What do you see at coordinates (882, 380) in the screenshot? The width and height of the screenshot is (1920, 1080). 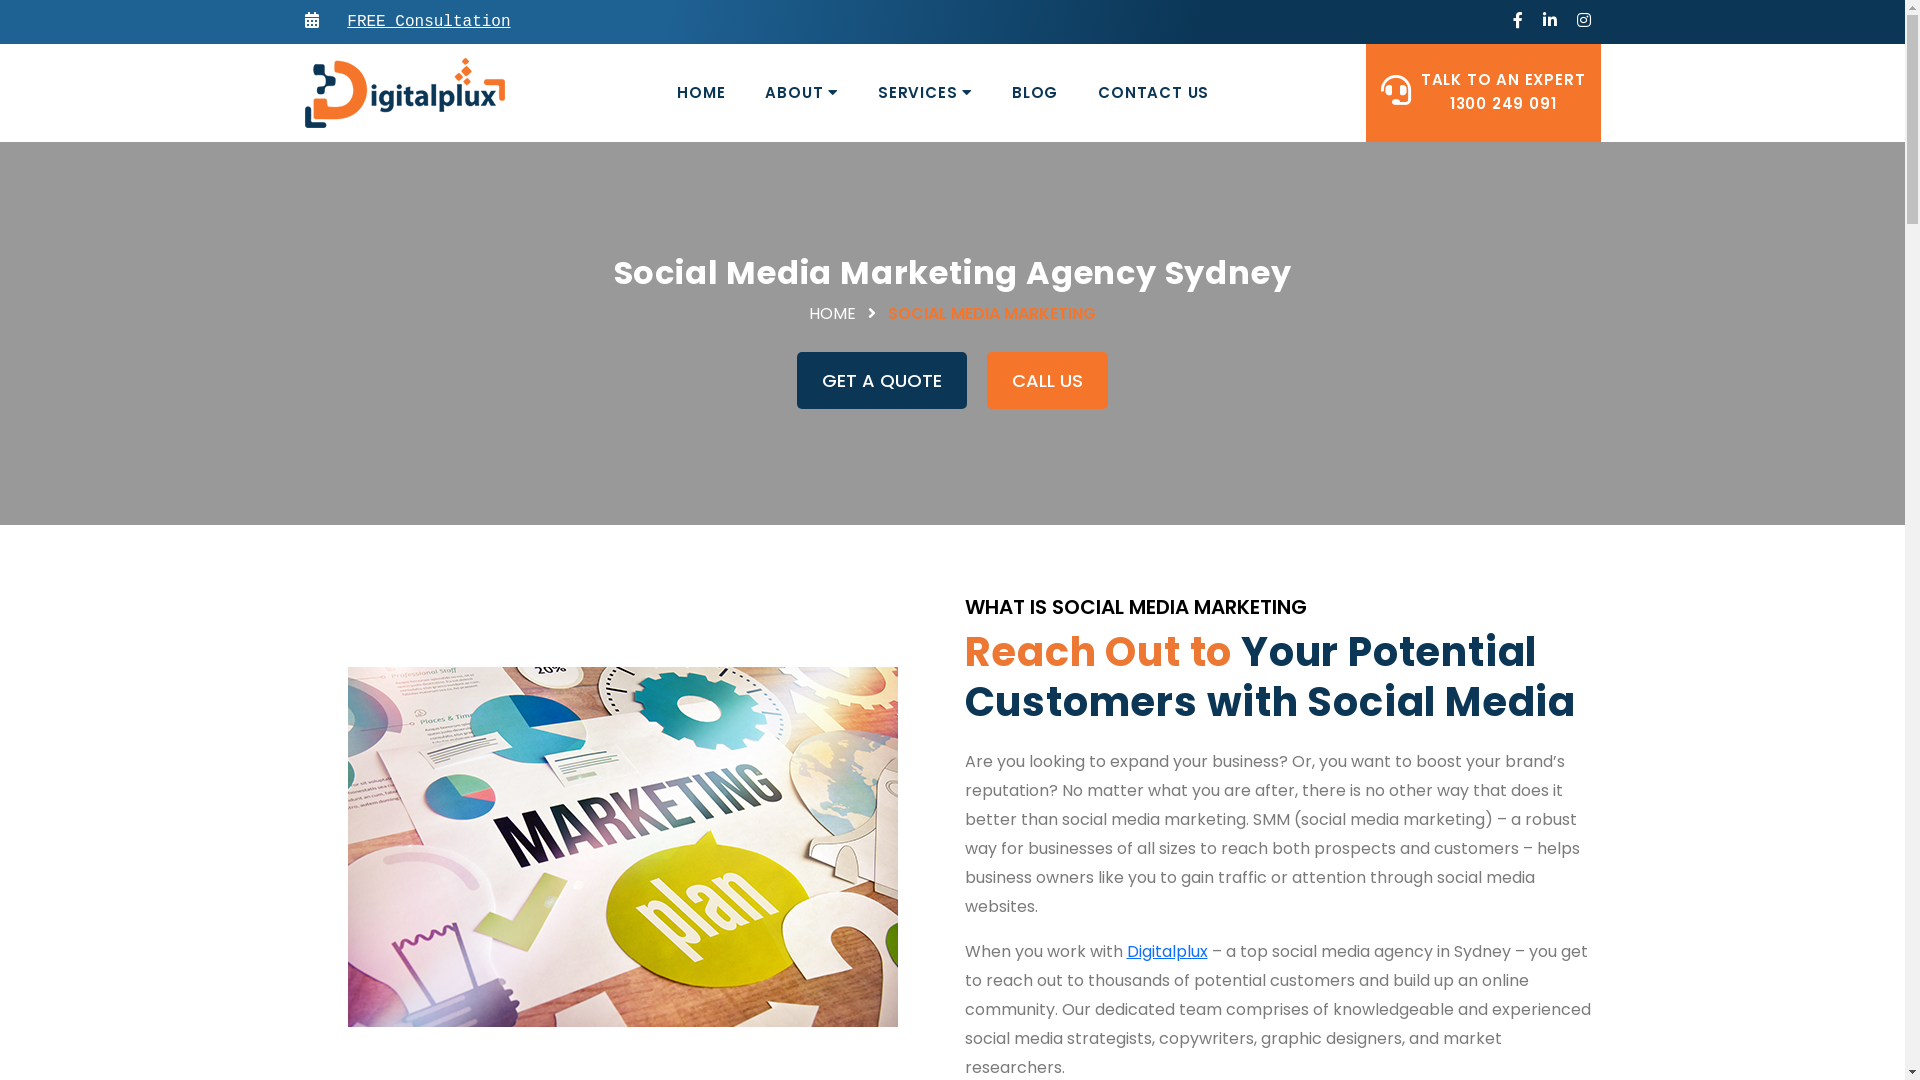 I see `GET A QUOTE` at bounding box center [882, 380].